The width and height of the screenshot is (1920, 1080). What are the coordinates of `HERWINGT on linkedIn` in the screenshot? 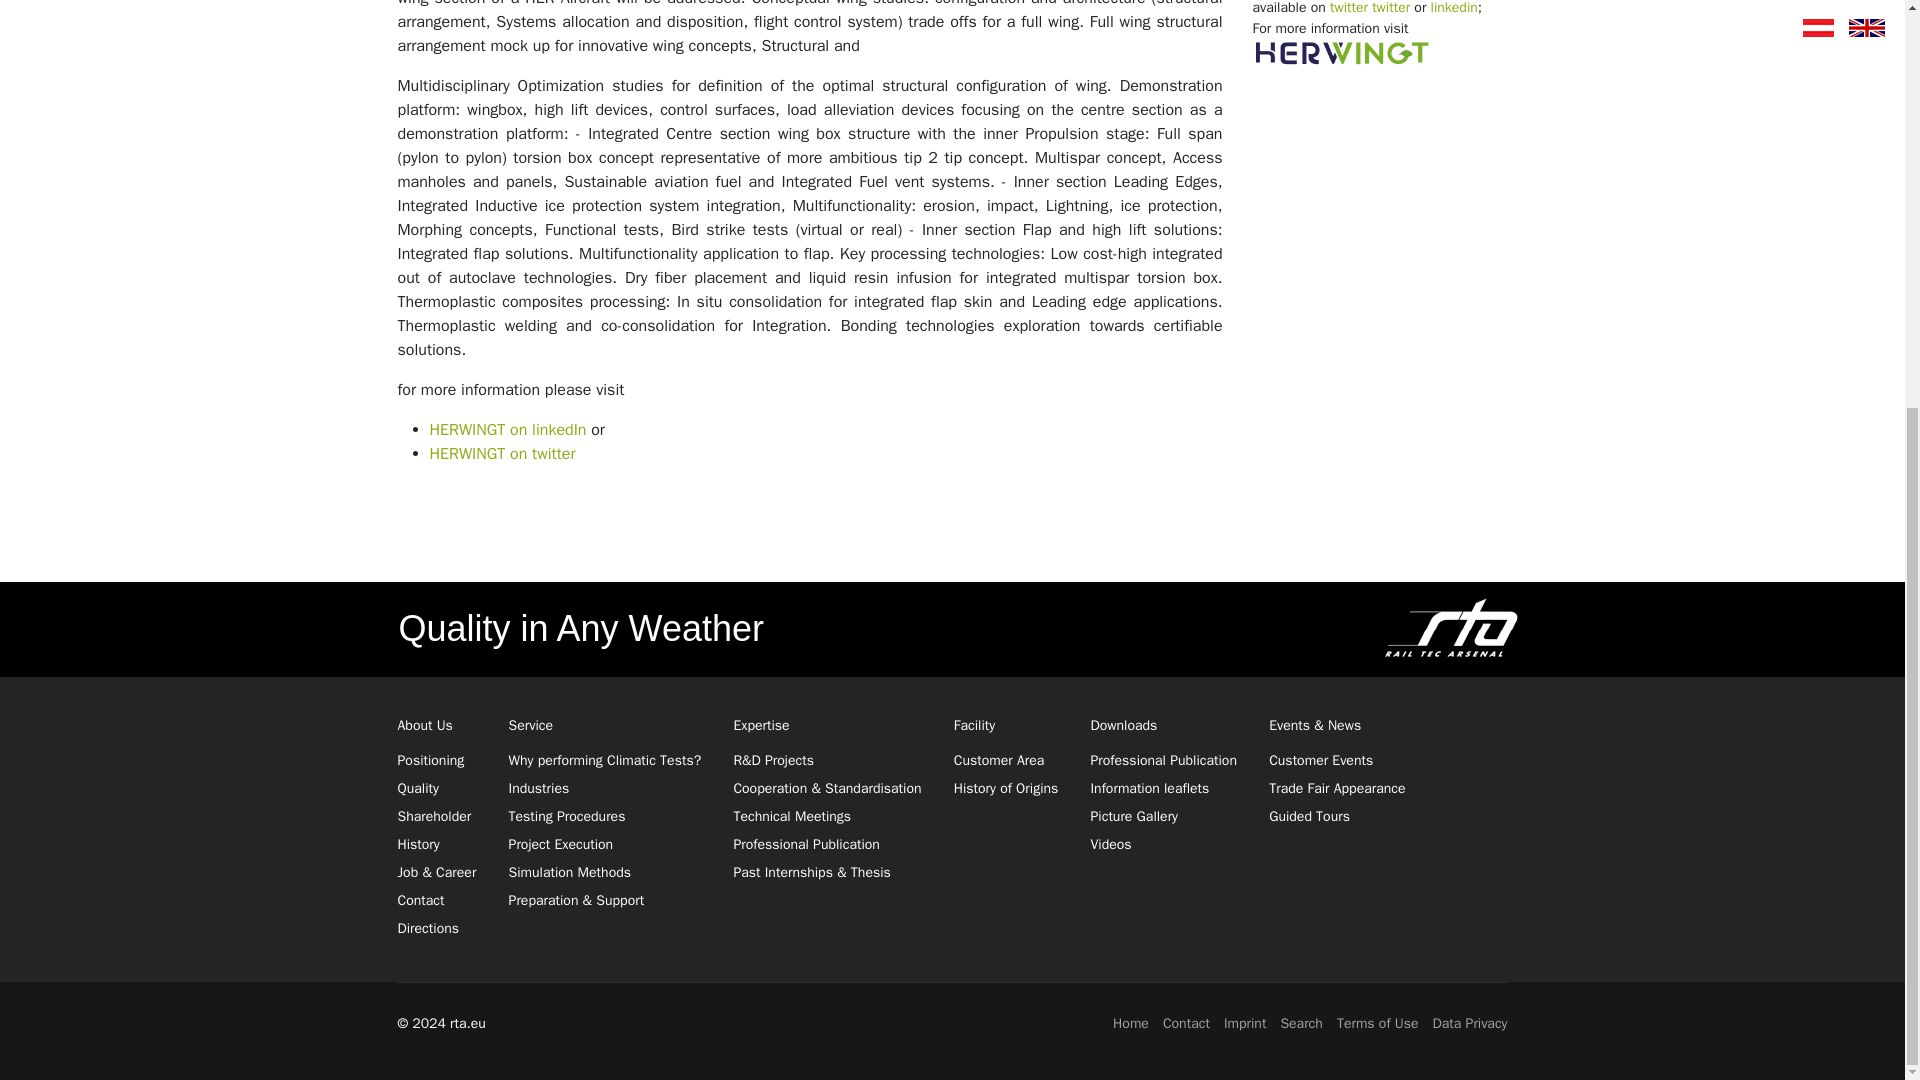 It's located at (508, 430).